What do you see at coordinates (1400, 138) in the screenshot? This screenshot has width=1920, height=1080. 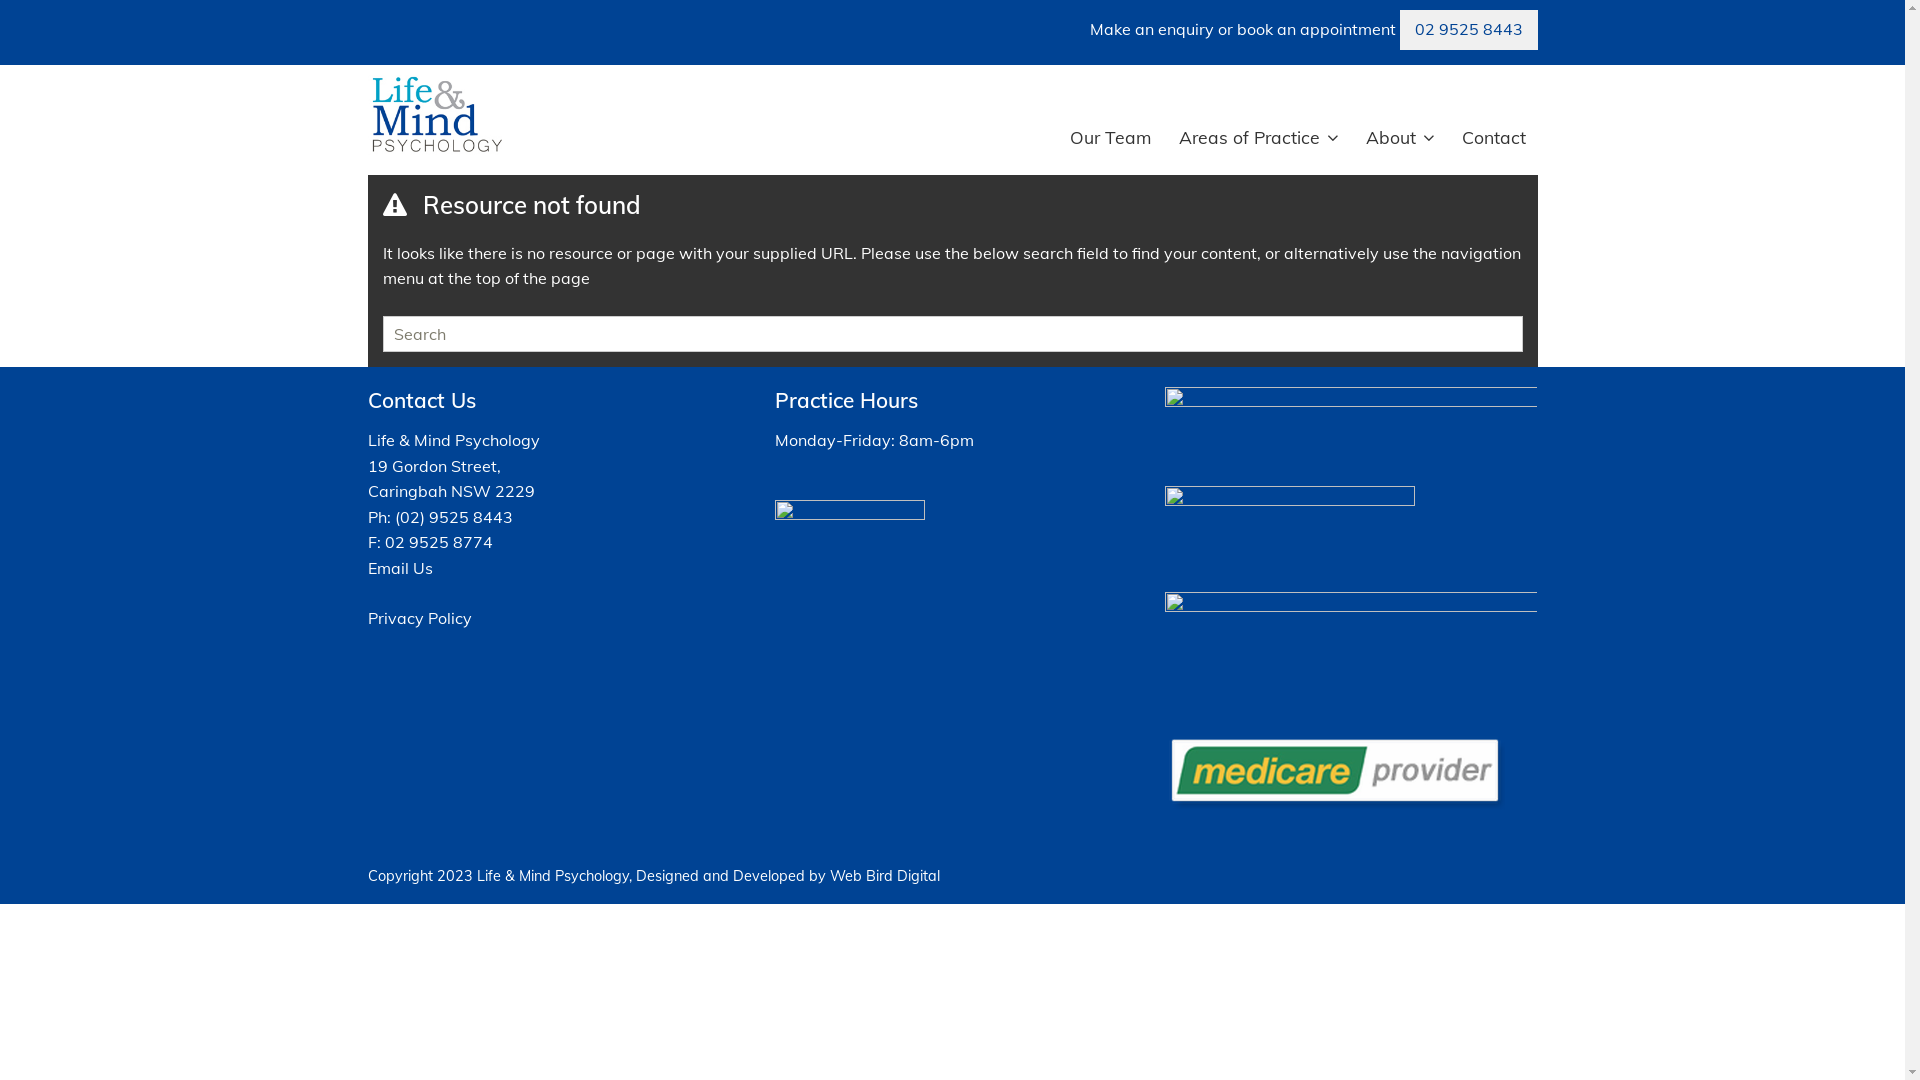 I see `About` at bounding box center [1400, 138].